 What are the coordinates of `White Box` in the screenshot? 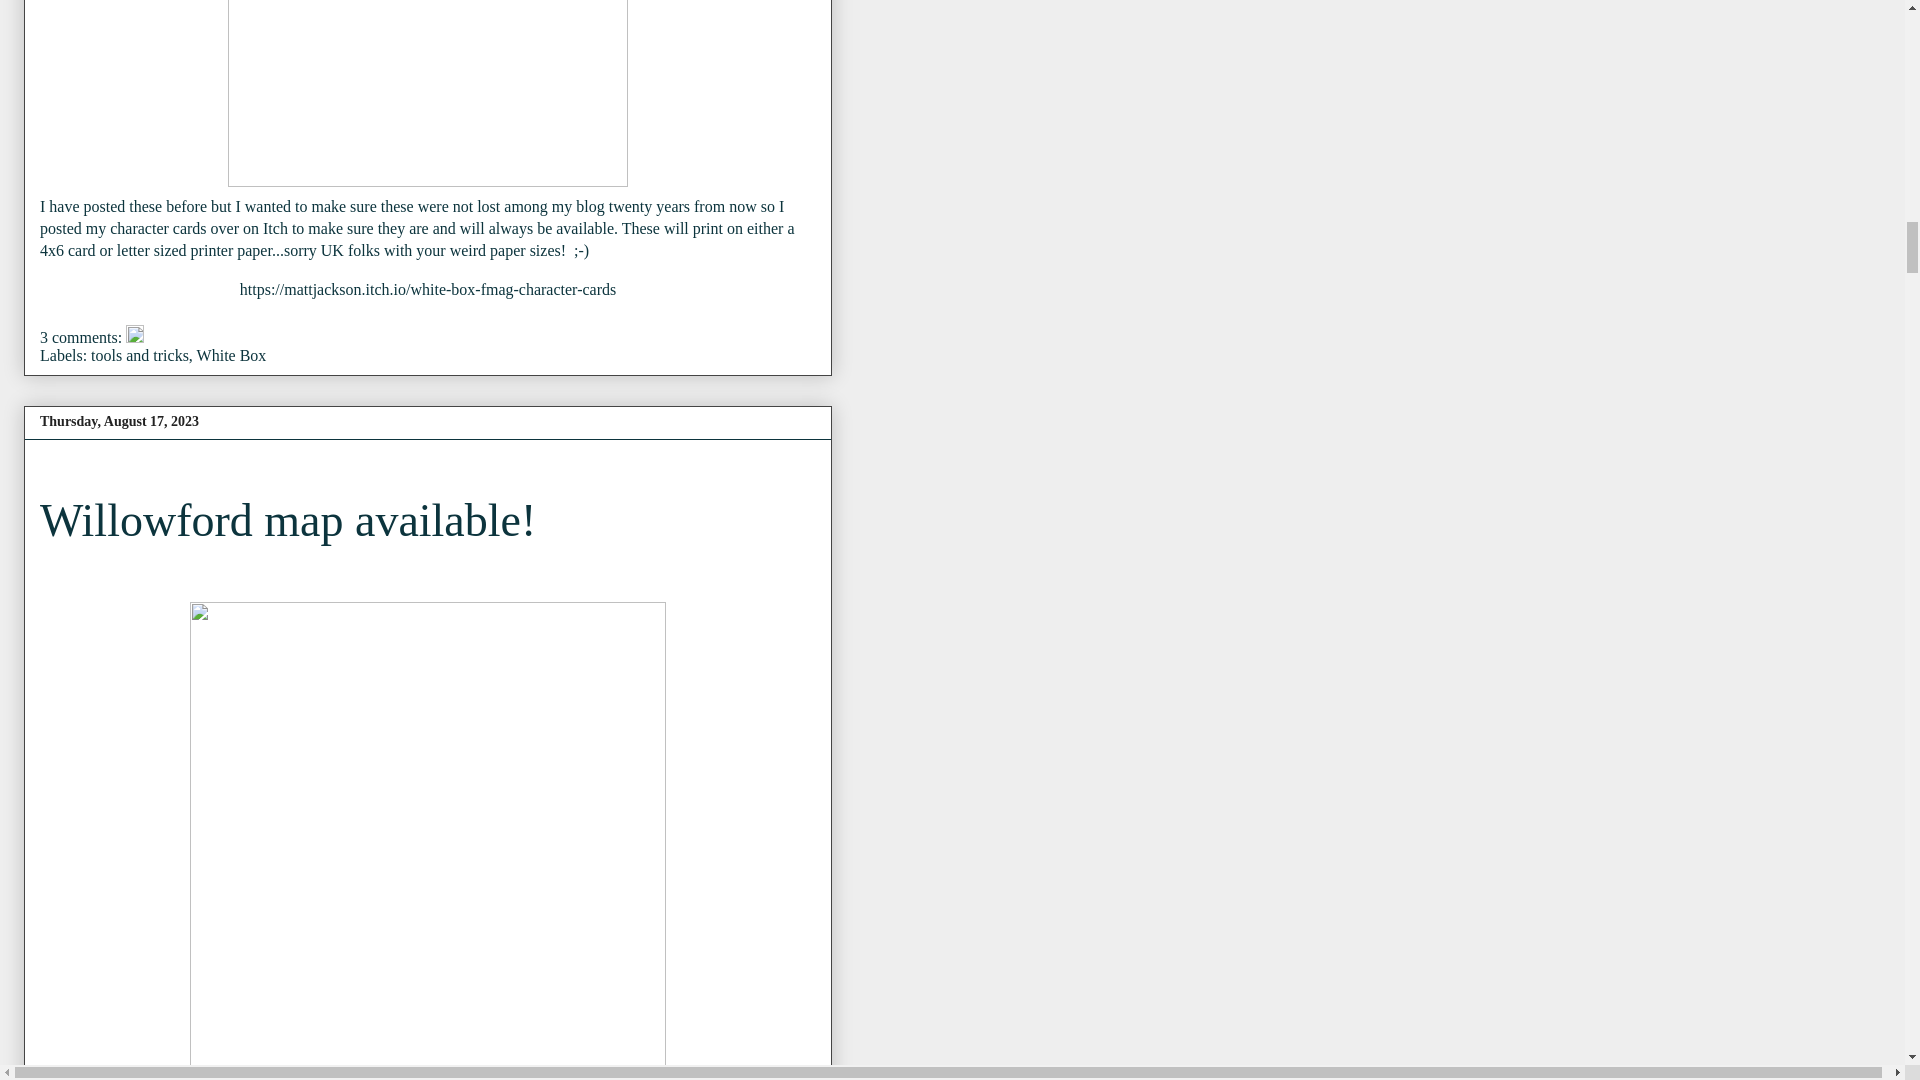 It's located at (232, 354).